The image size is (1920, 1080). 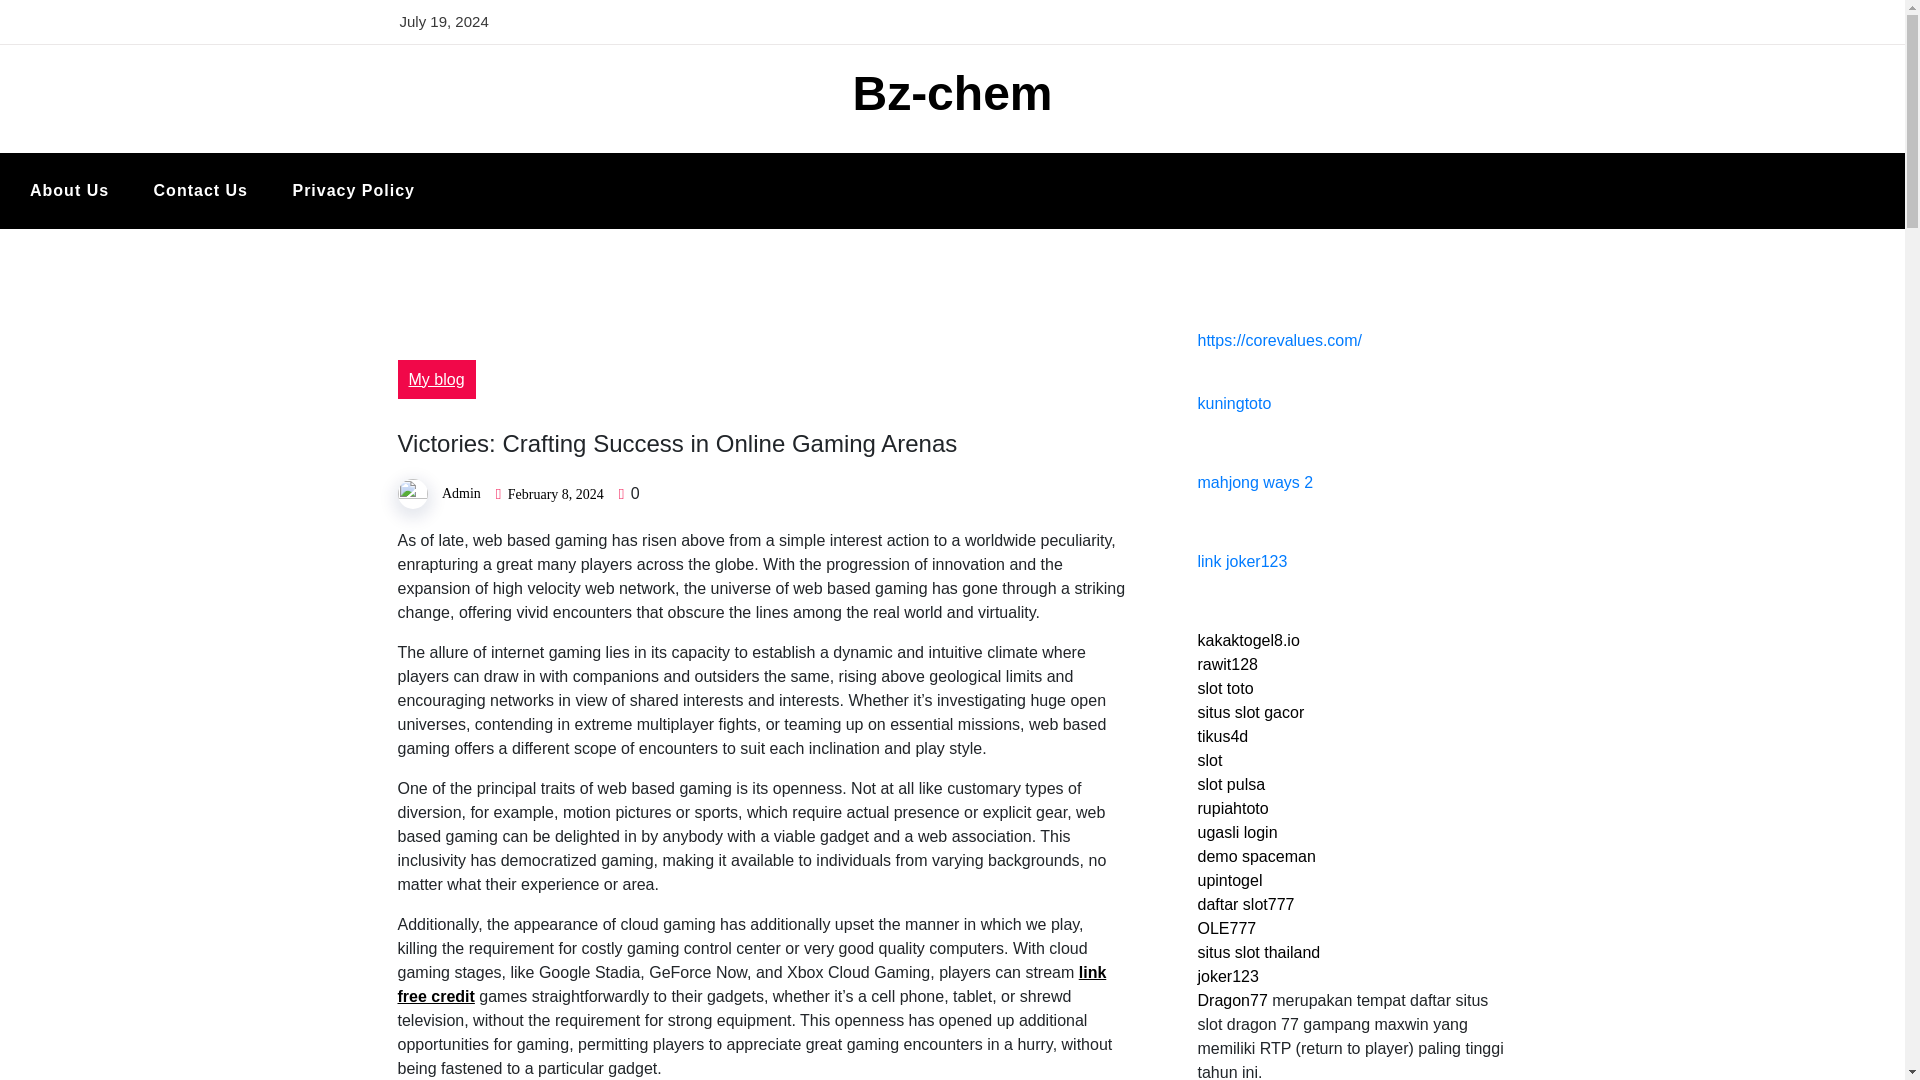 I want to click on link free credit, so click(x=752, y=984).